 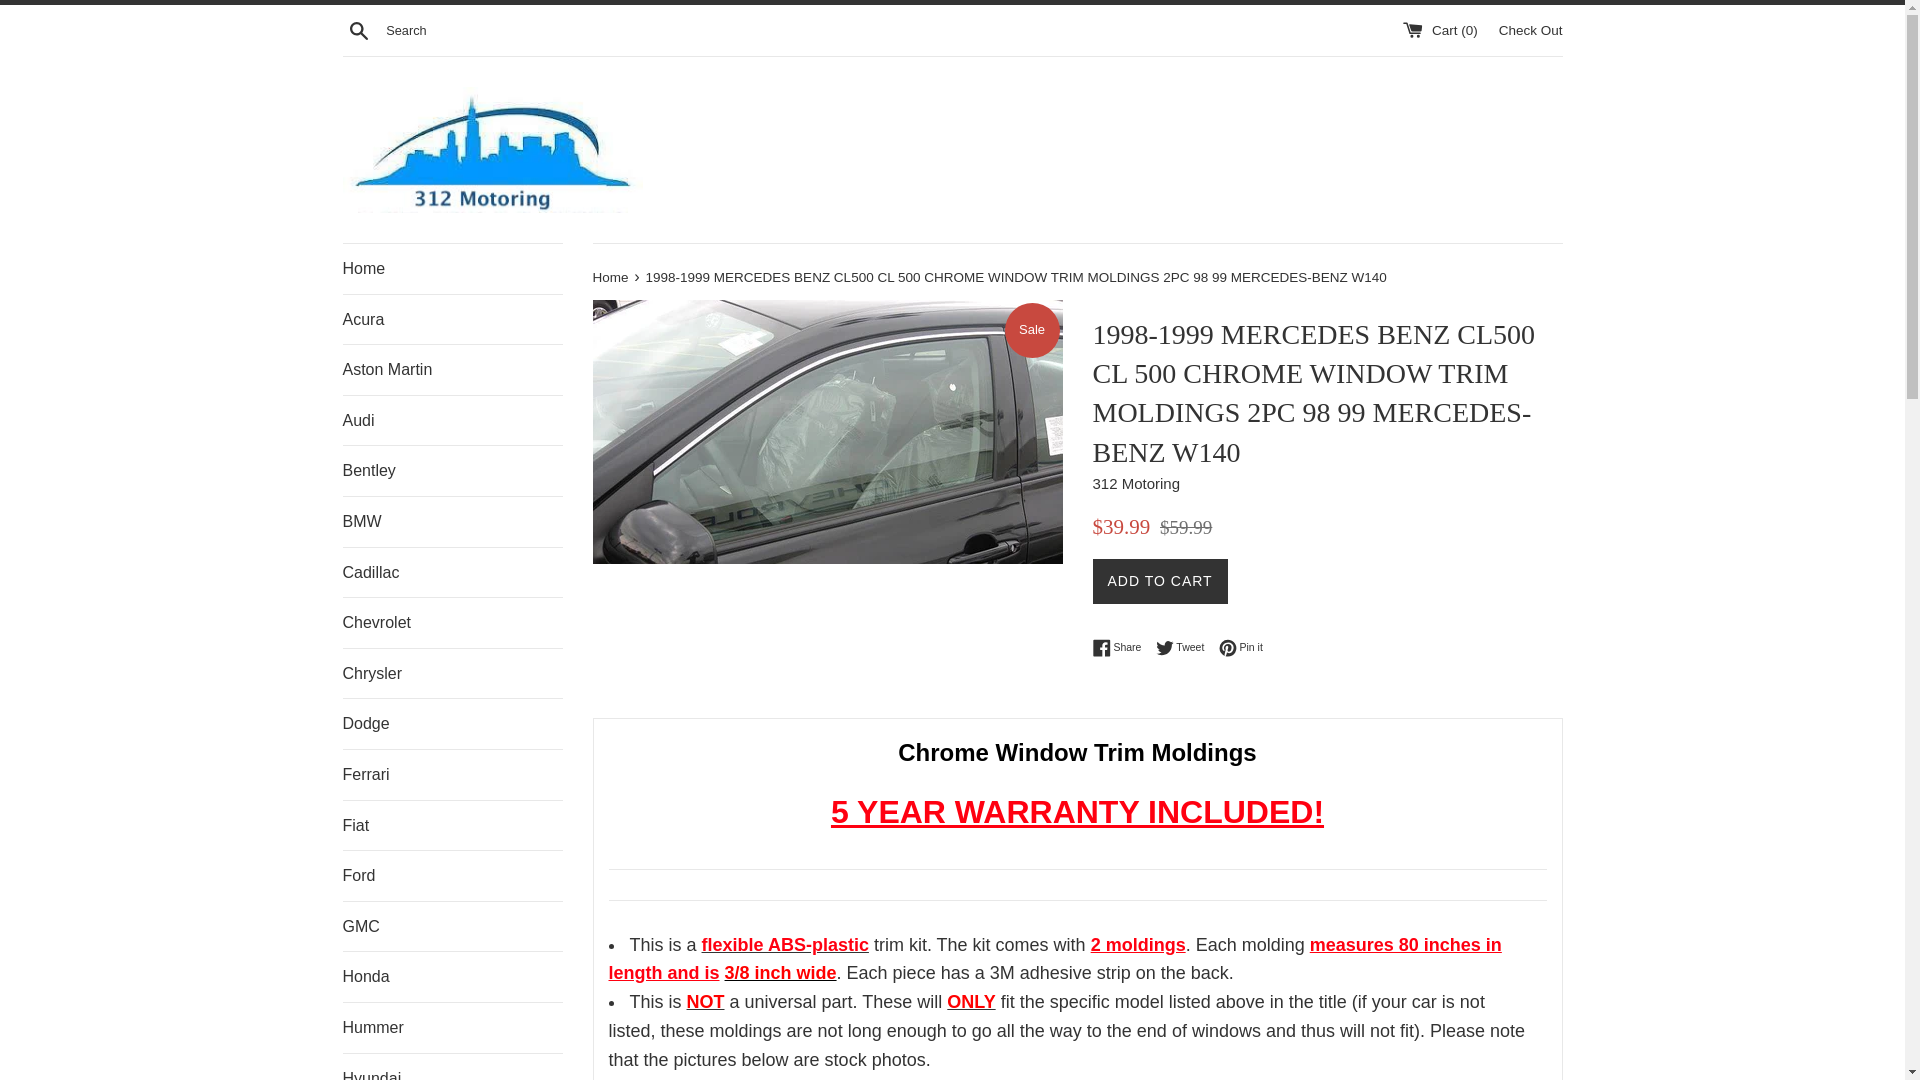 I want to click on Fiat, so click(x=452, y=826).